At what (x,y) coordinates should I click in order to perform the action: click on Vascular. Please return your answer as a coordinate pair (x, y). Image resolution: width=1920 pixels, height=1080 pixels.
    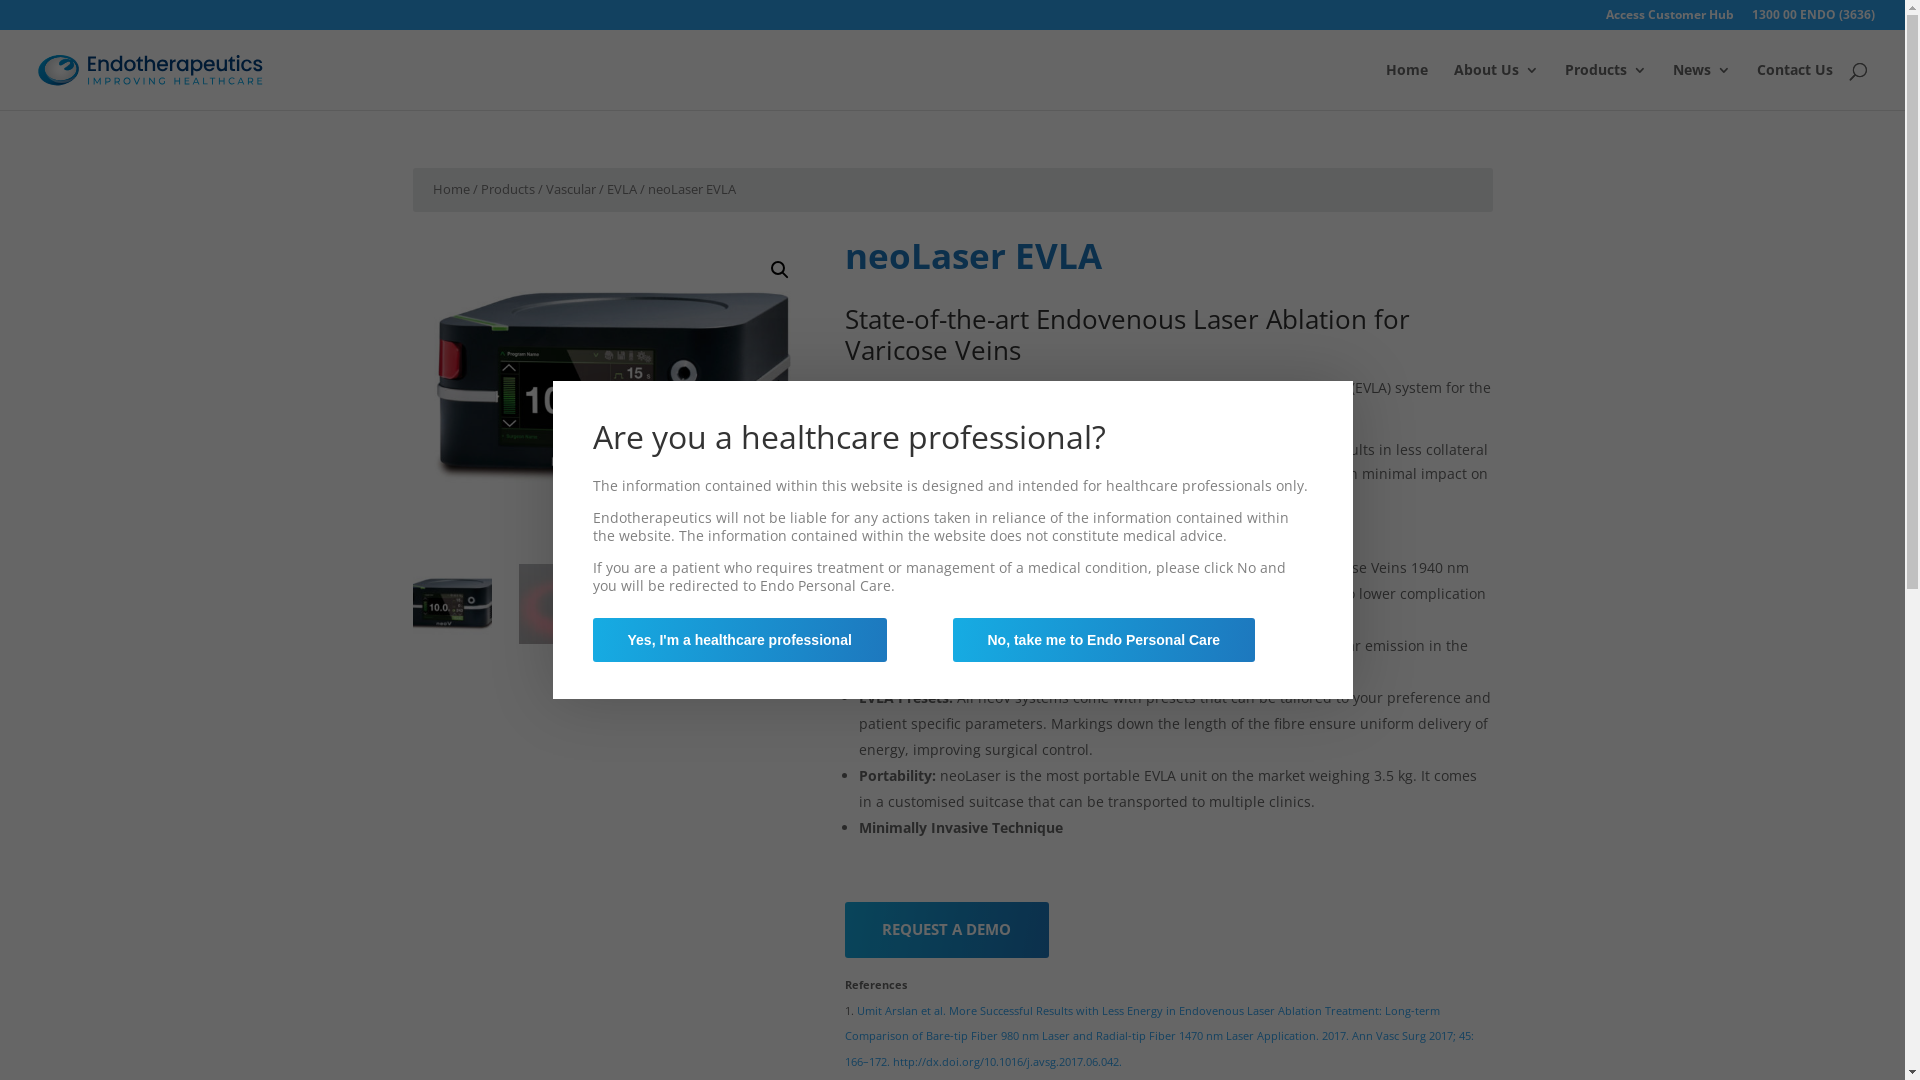
    Looking at the image, I should click on (571, 189).